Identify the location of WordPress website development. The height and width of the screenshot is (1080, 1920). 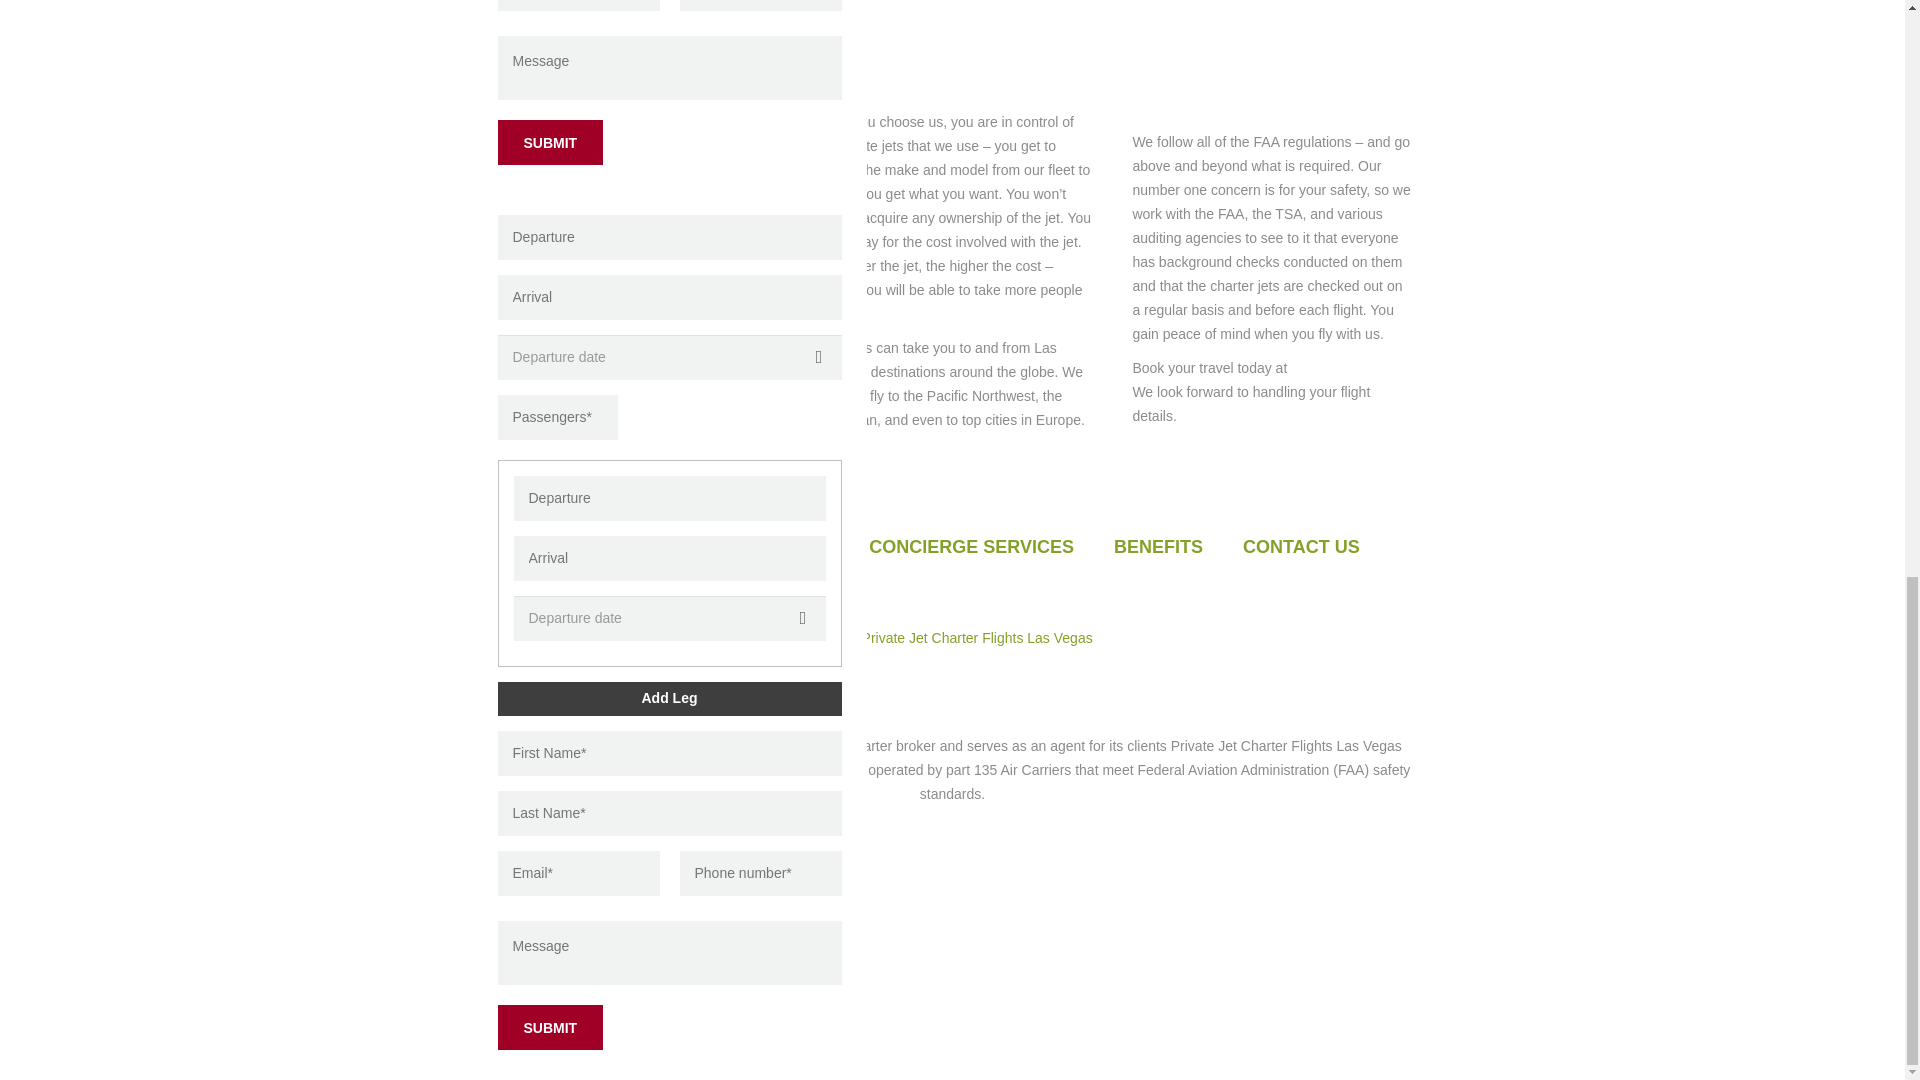
(912, 672).